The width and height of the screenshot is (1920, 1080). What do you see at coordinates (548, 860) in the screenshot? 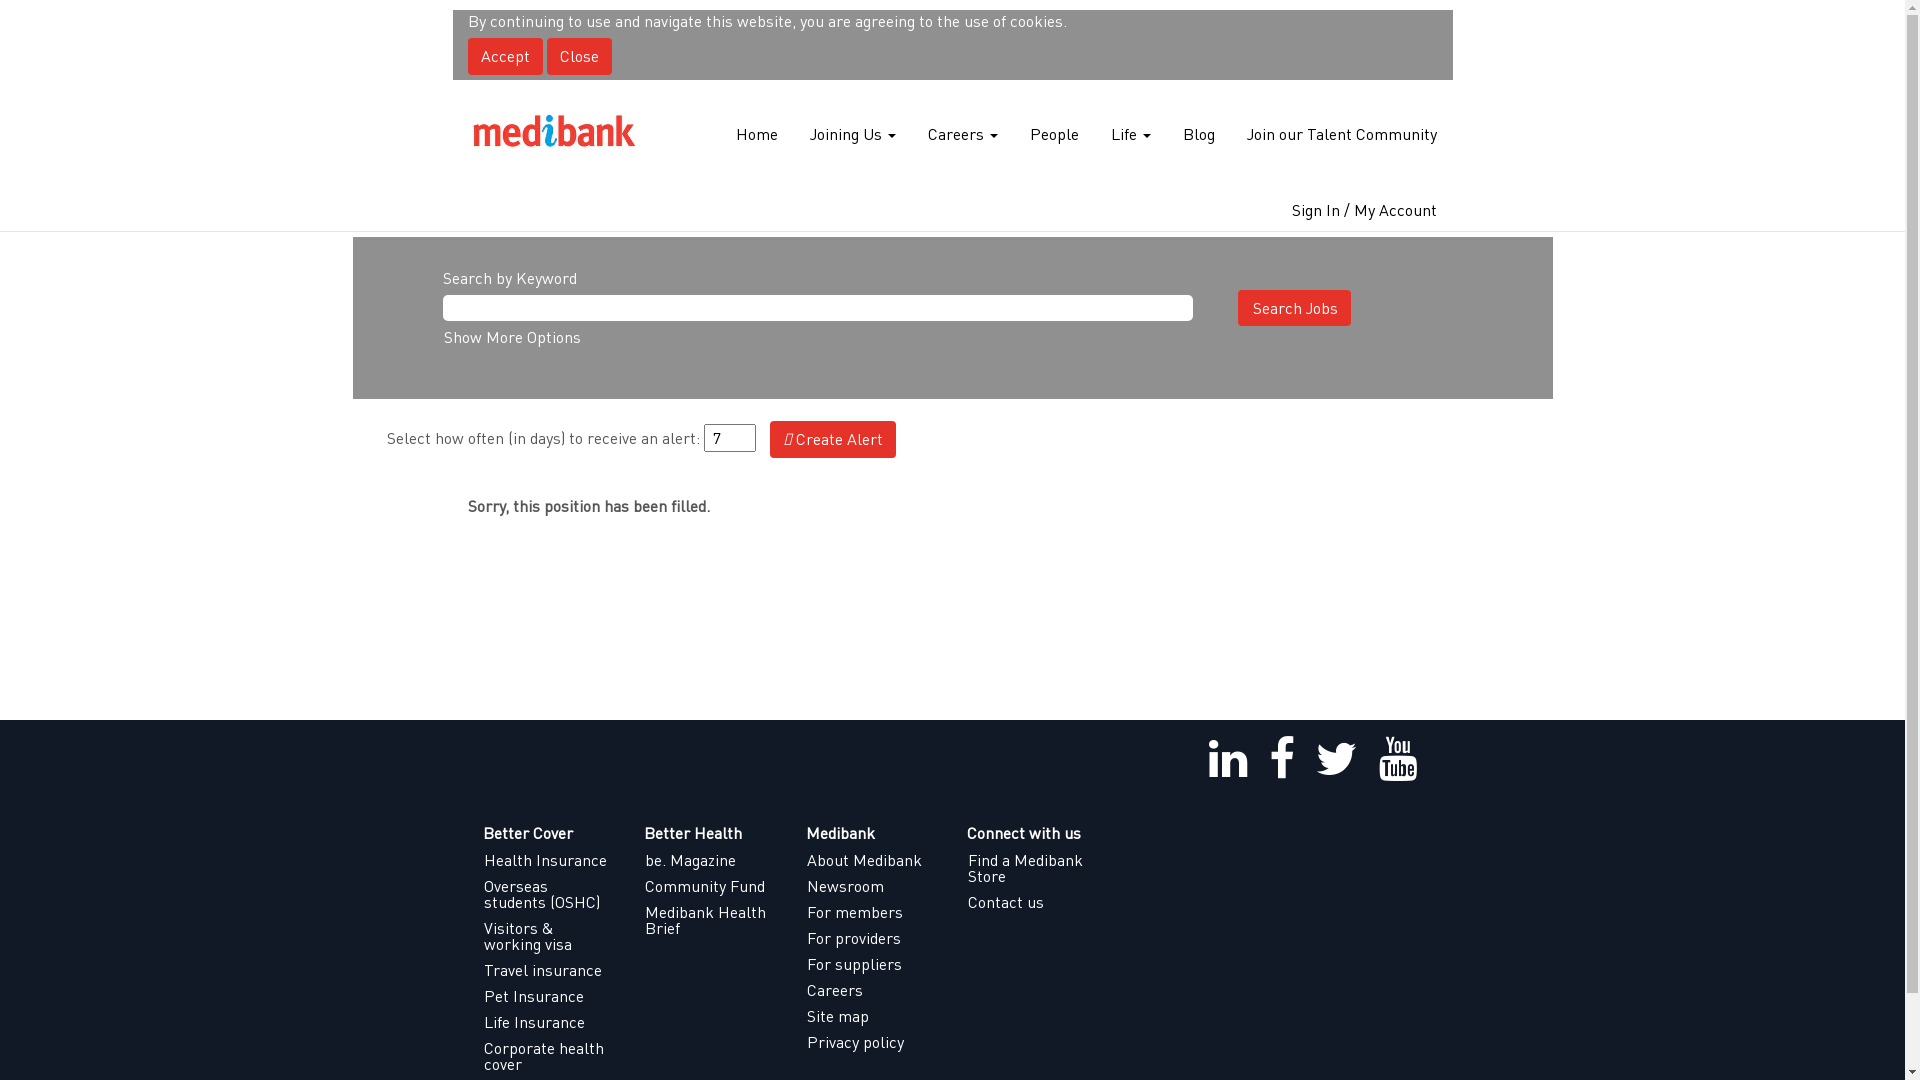
I see `Health Insurance` at bounding box center [548, 860].